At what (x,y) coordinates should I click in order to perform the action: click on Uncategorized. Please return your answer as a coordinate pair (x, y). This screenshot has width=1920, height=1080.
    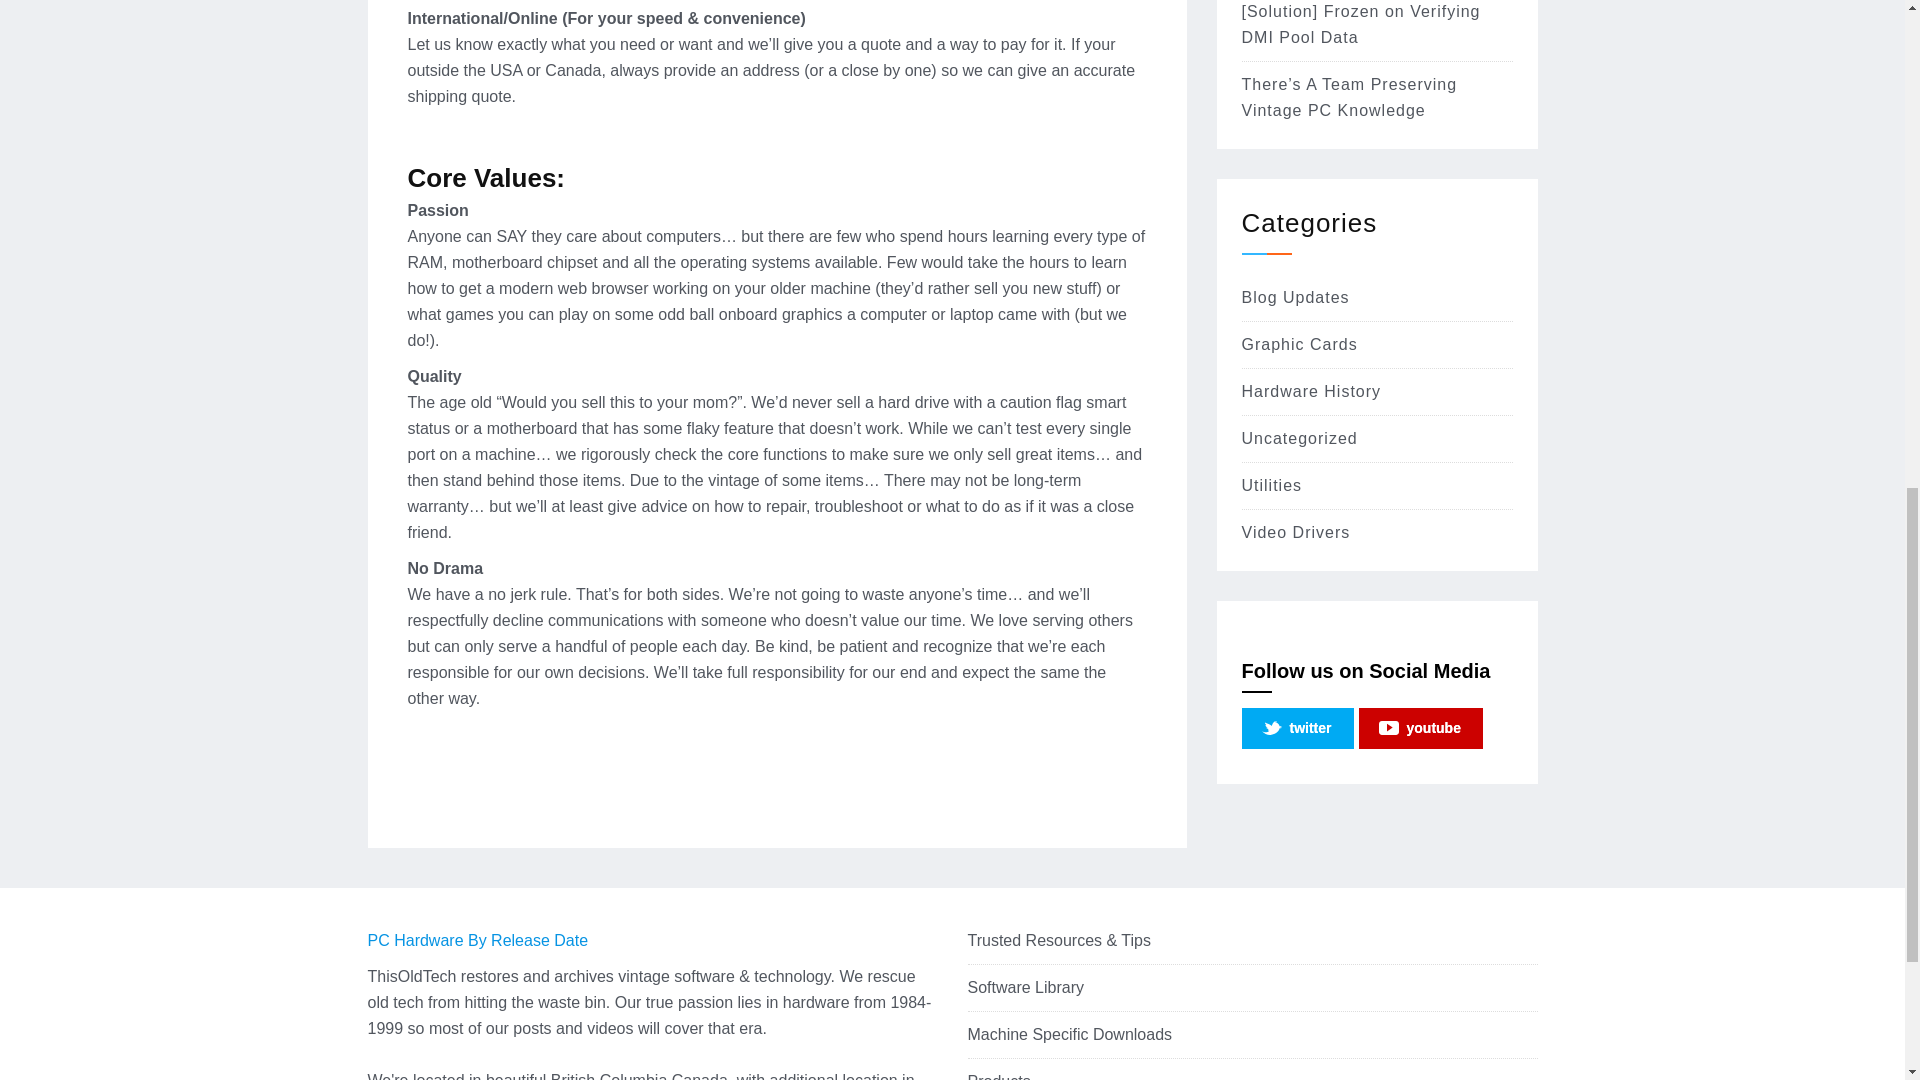
    Looking at the image, I should click on (1300, 438).